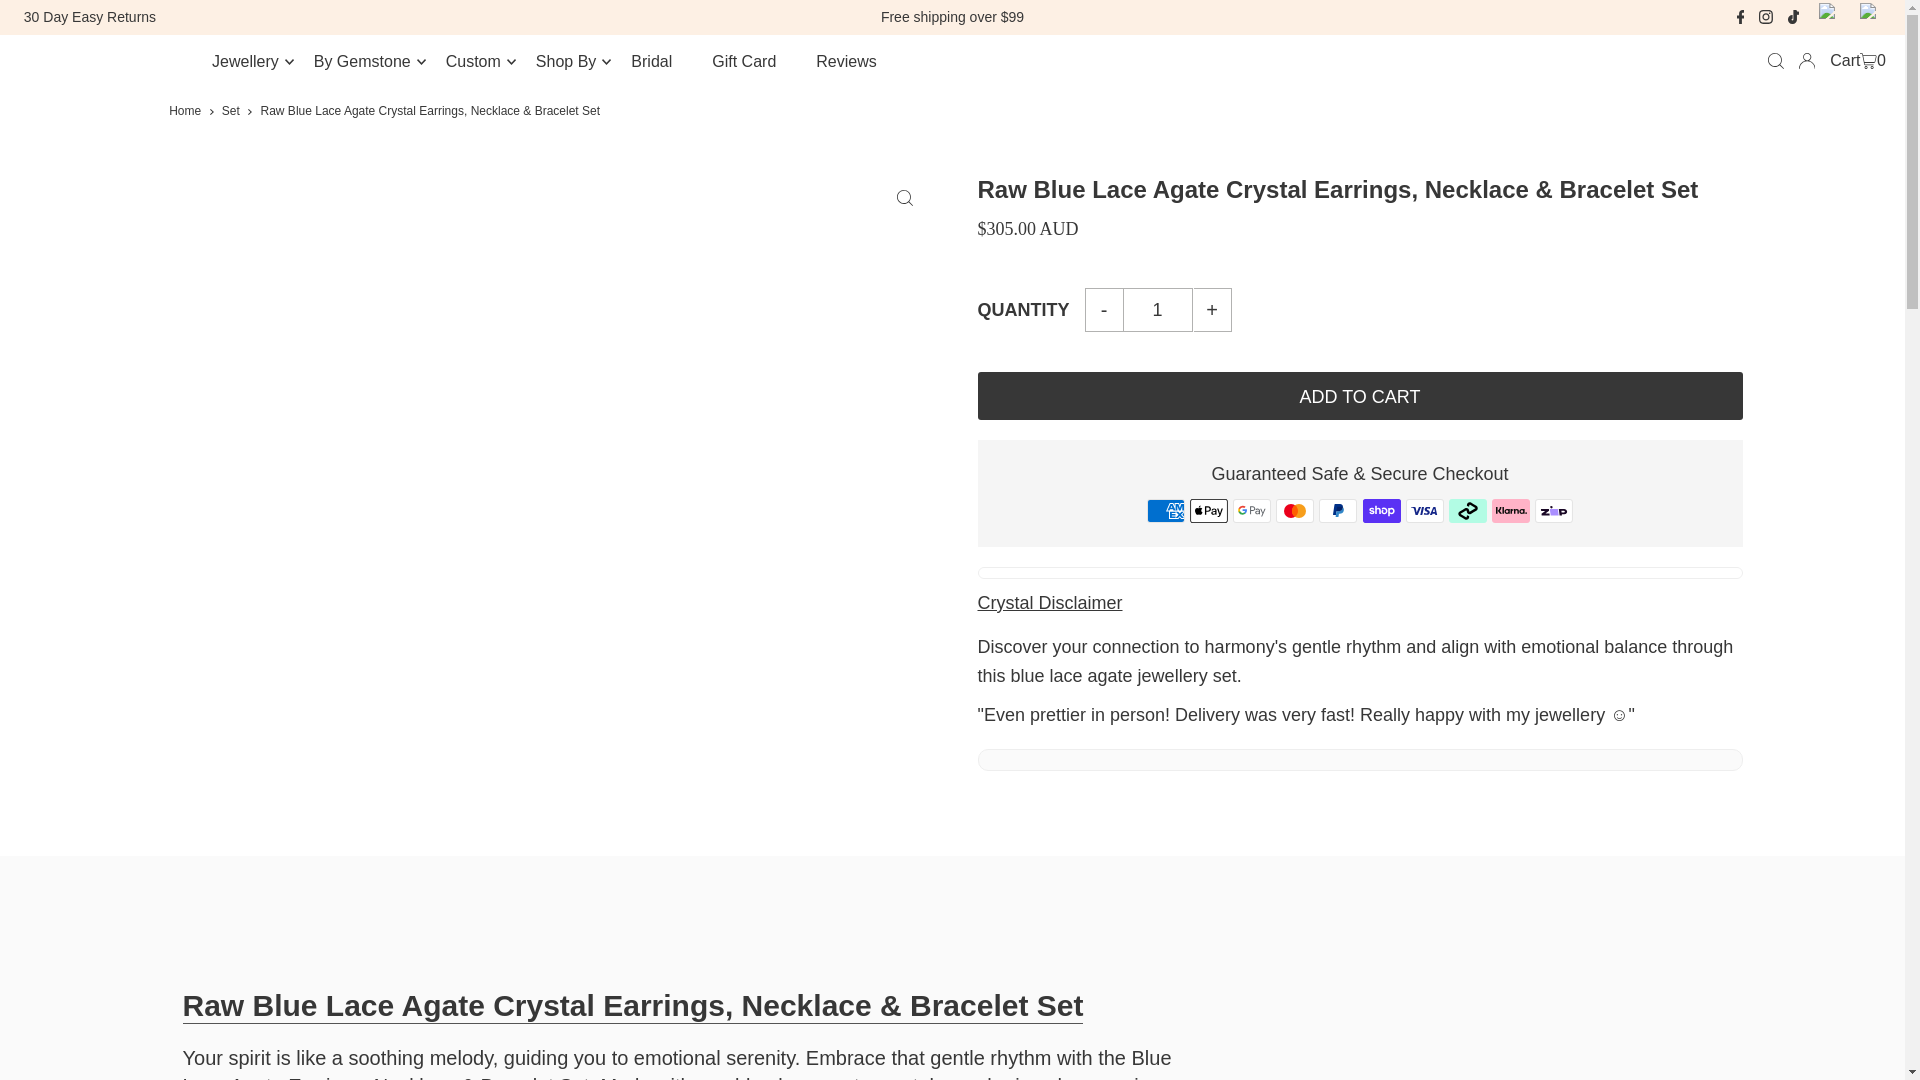 The height and width of the screenshot is (1080, 1920). Describe the element at coordinates (1360, 396) in the screenshot. I see `Add to Cart` at that location.